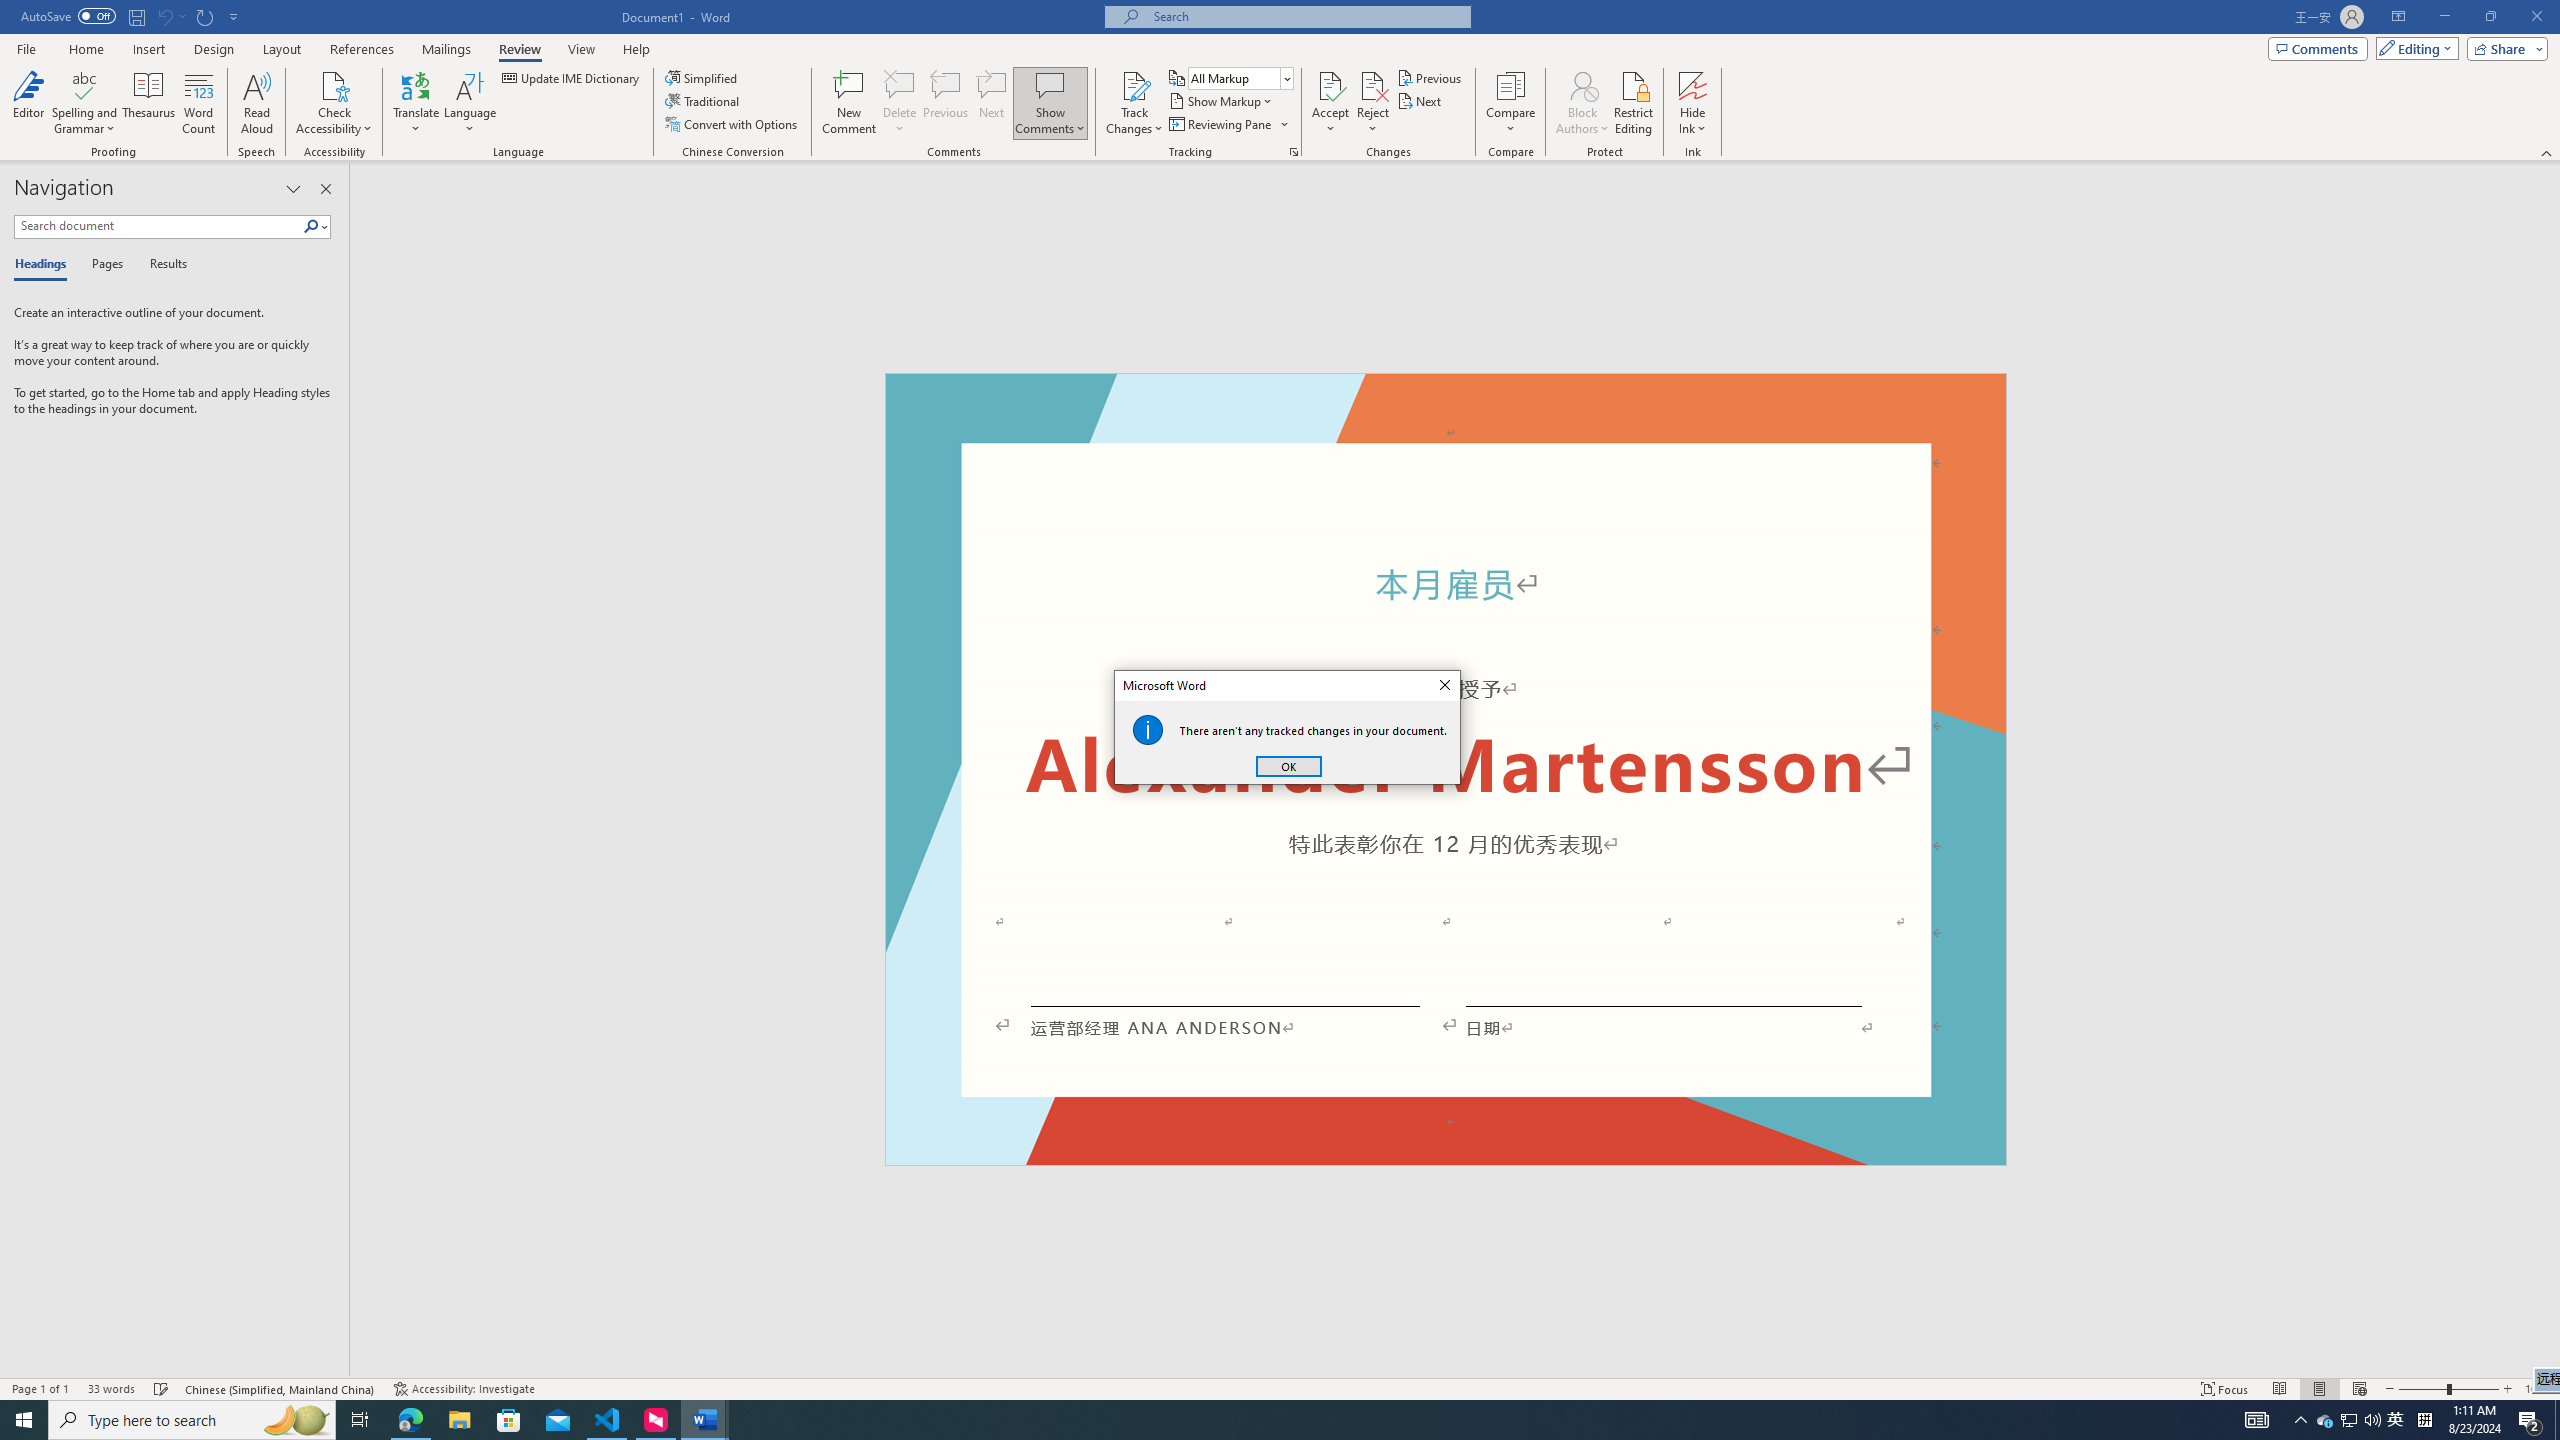 The width and height of the screenshot is (2560, 1440). I want to click on Zoom Out, so click(2422, 1389).